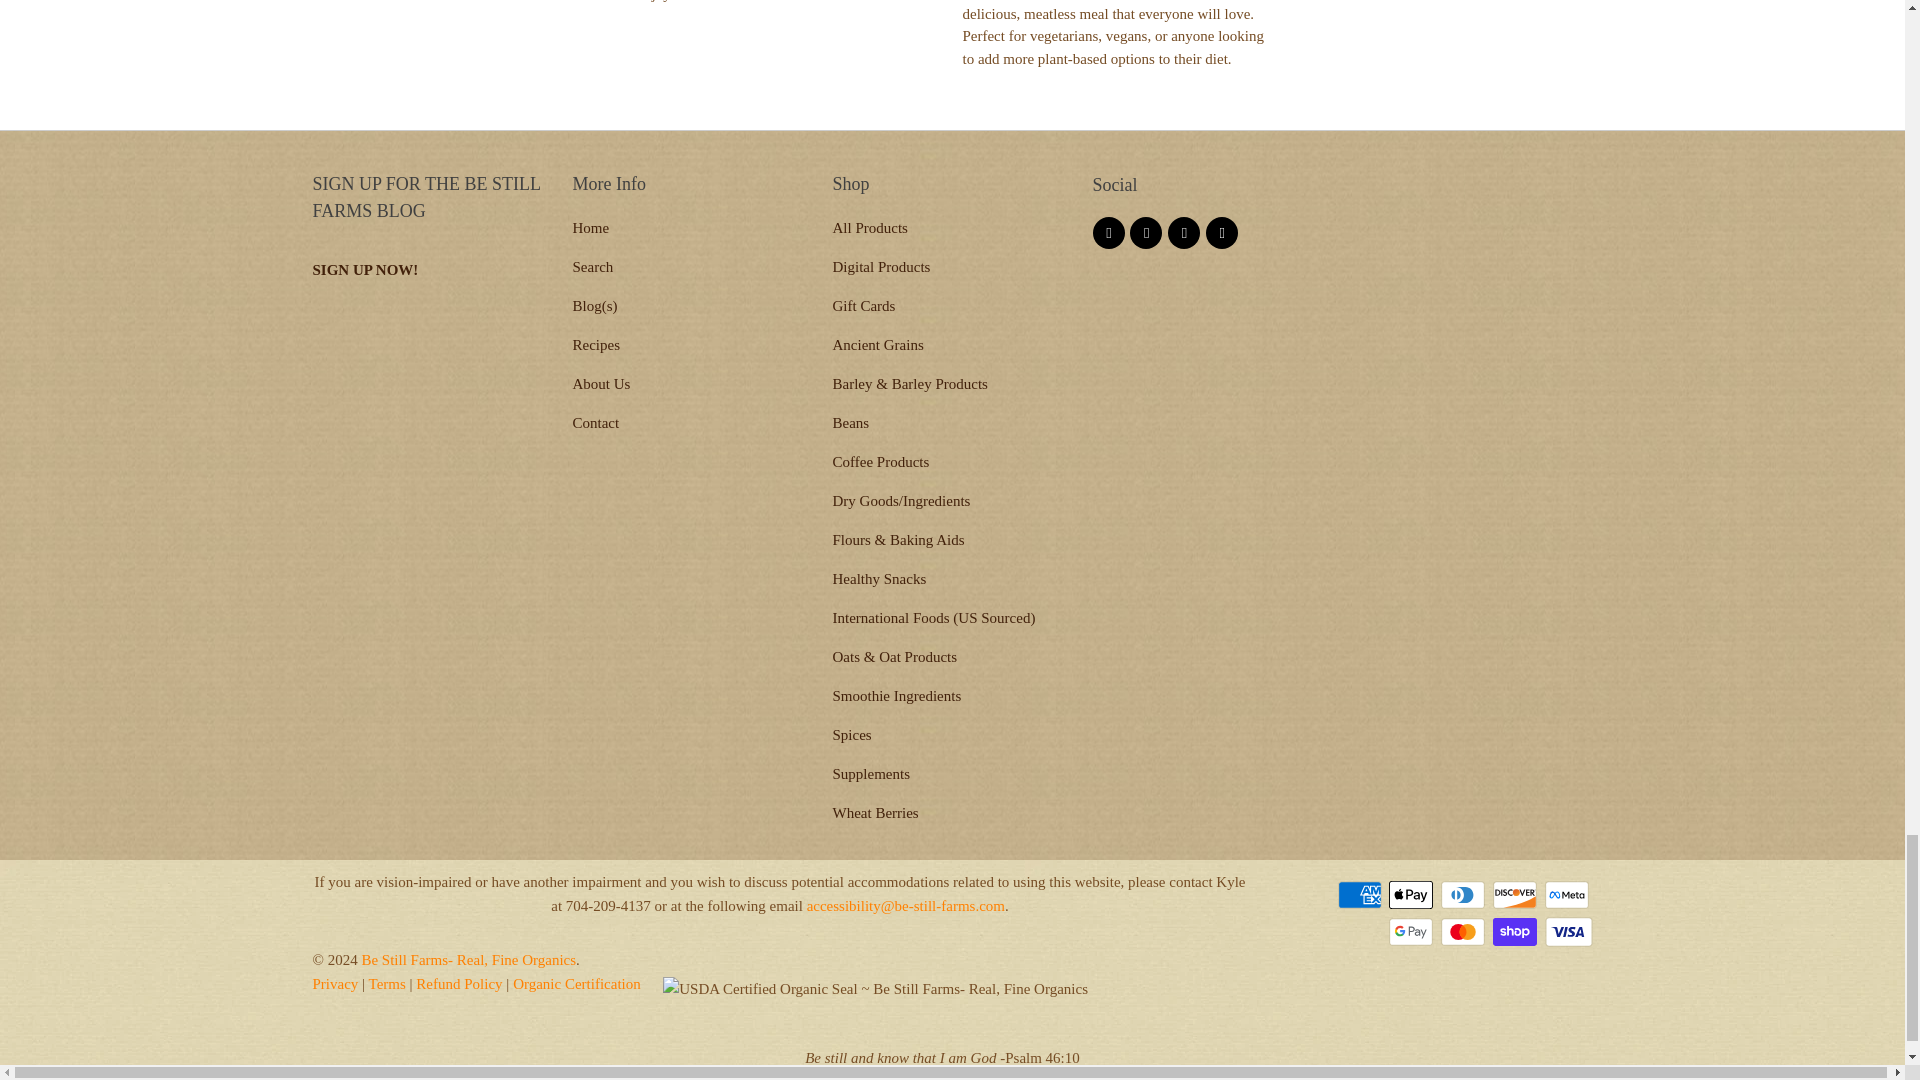 The height and width of the screenshot is (1080, 1920). What do you see at coordinates (1517, 895) in the screenshot?
I see `Discover` at bounding box center [1517, 895].